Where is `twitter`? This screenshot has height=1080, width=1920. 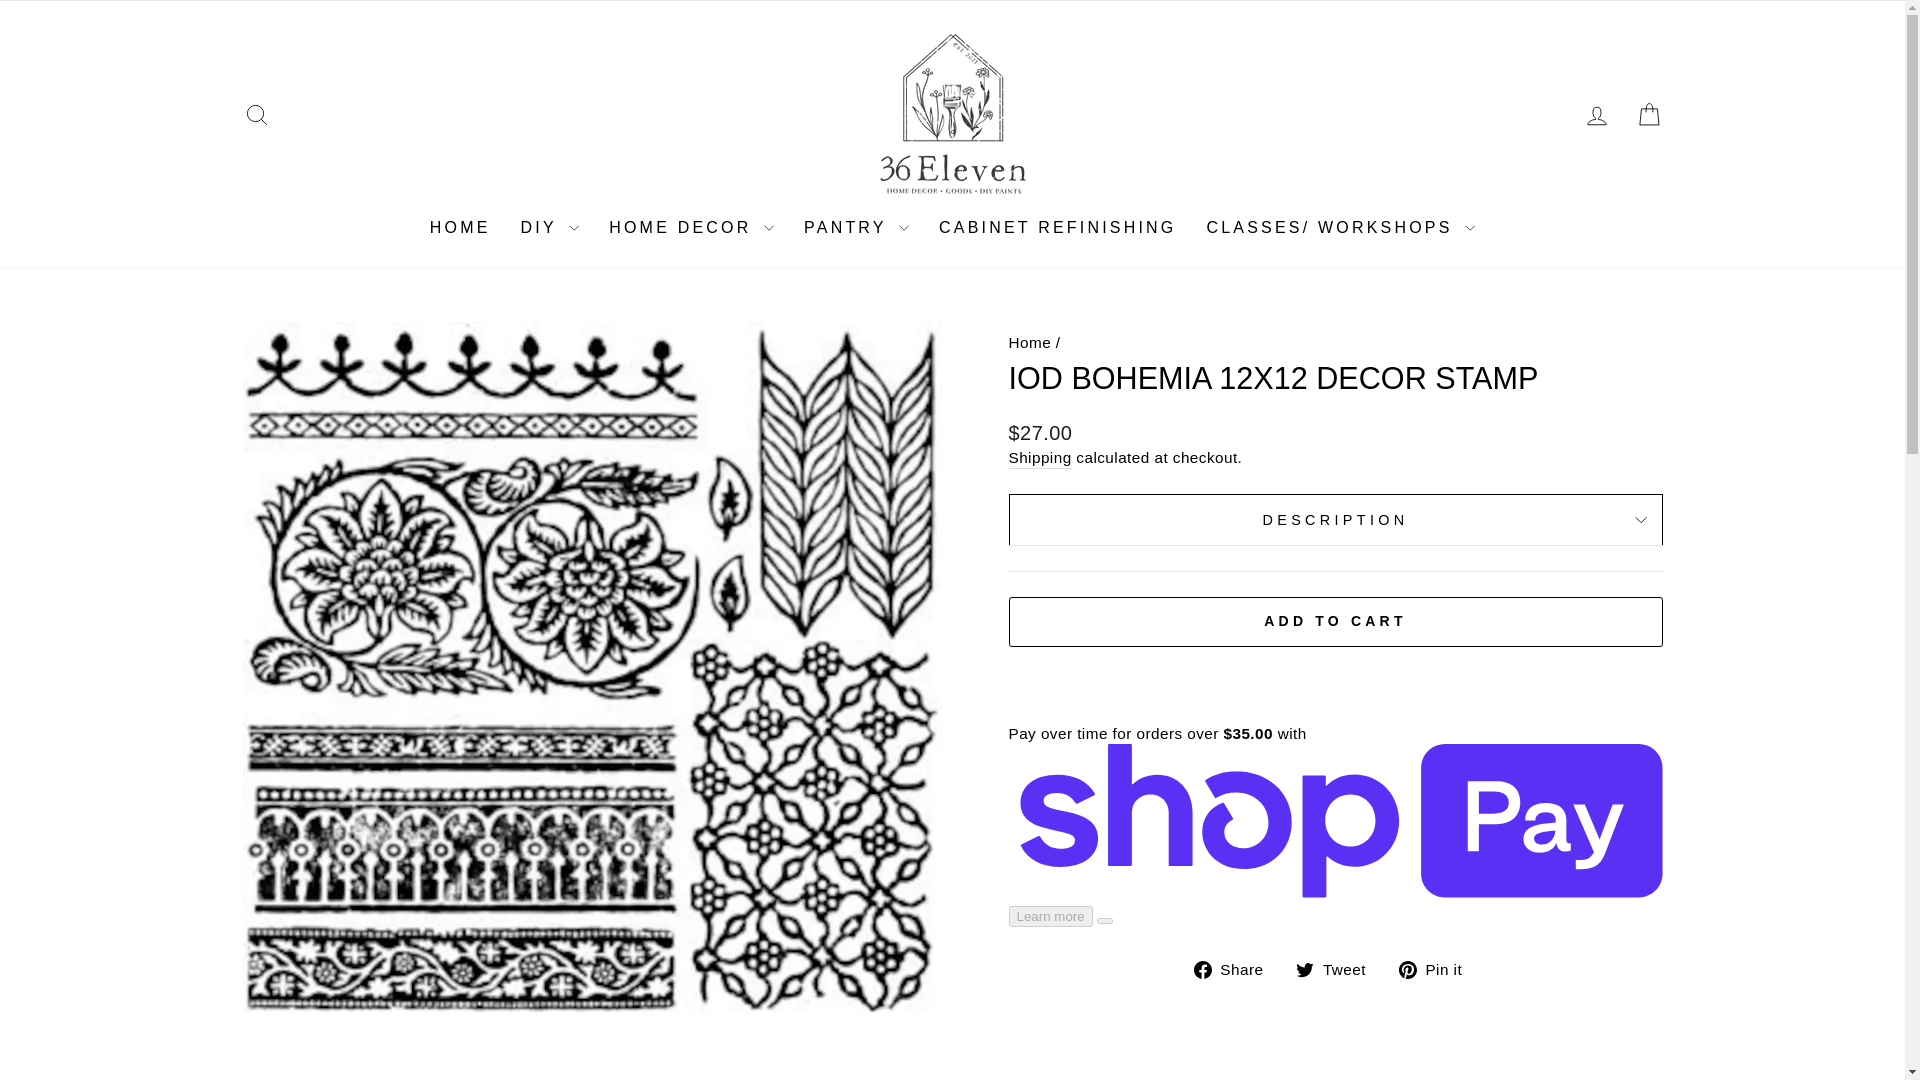 twitter is located at coordinates (1304, 970).